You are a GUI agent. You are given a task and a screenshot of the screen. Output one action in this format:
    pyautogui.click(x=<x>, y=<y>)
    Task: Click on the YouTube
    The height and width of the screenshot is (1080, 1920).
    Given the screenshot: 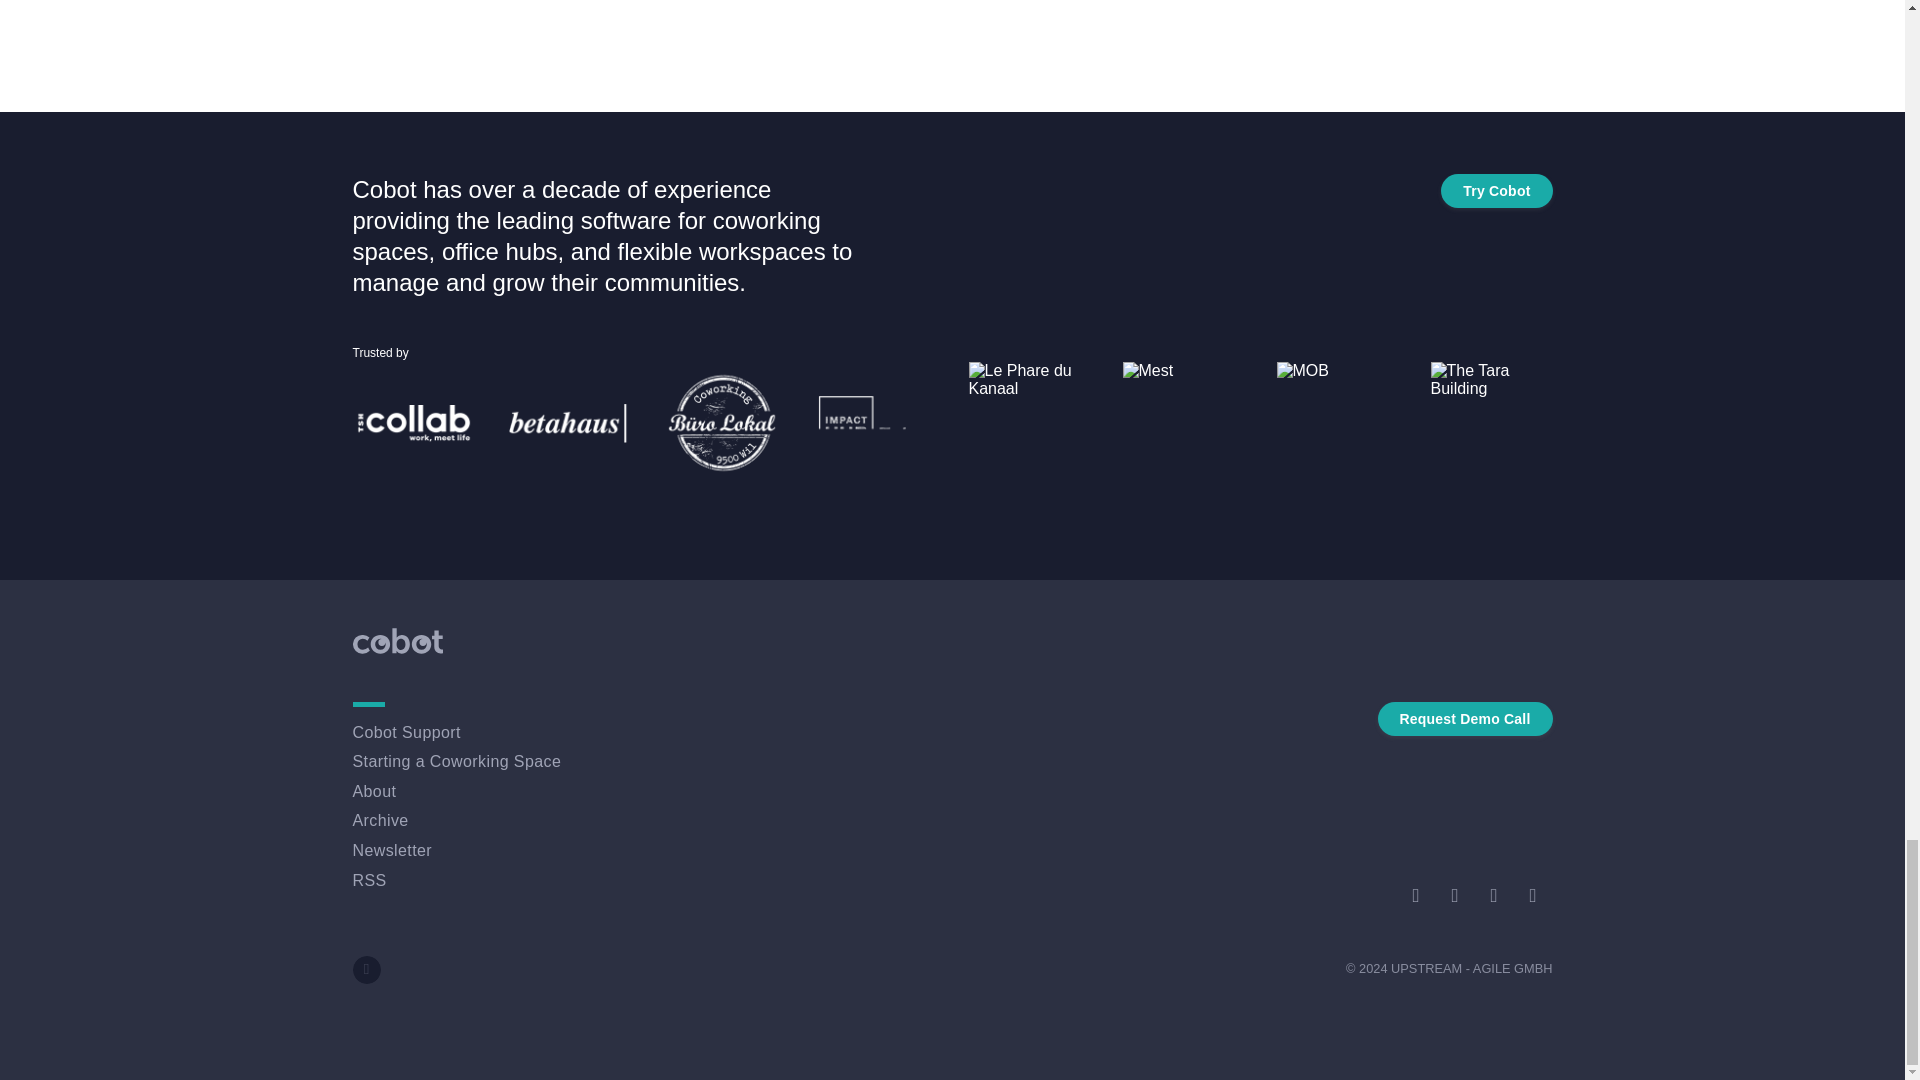 What is the action you would take?
    pyautogui.click(x=1454, y=896)
    